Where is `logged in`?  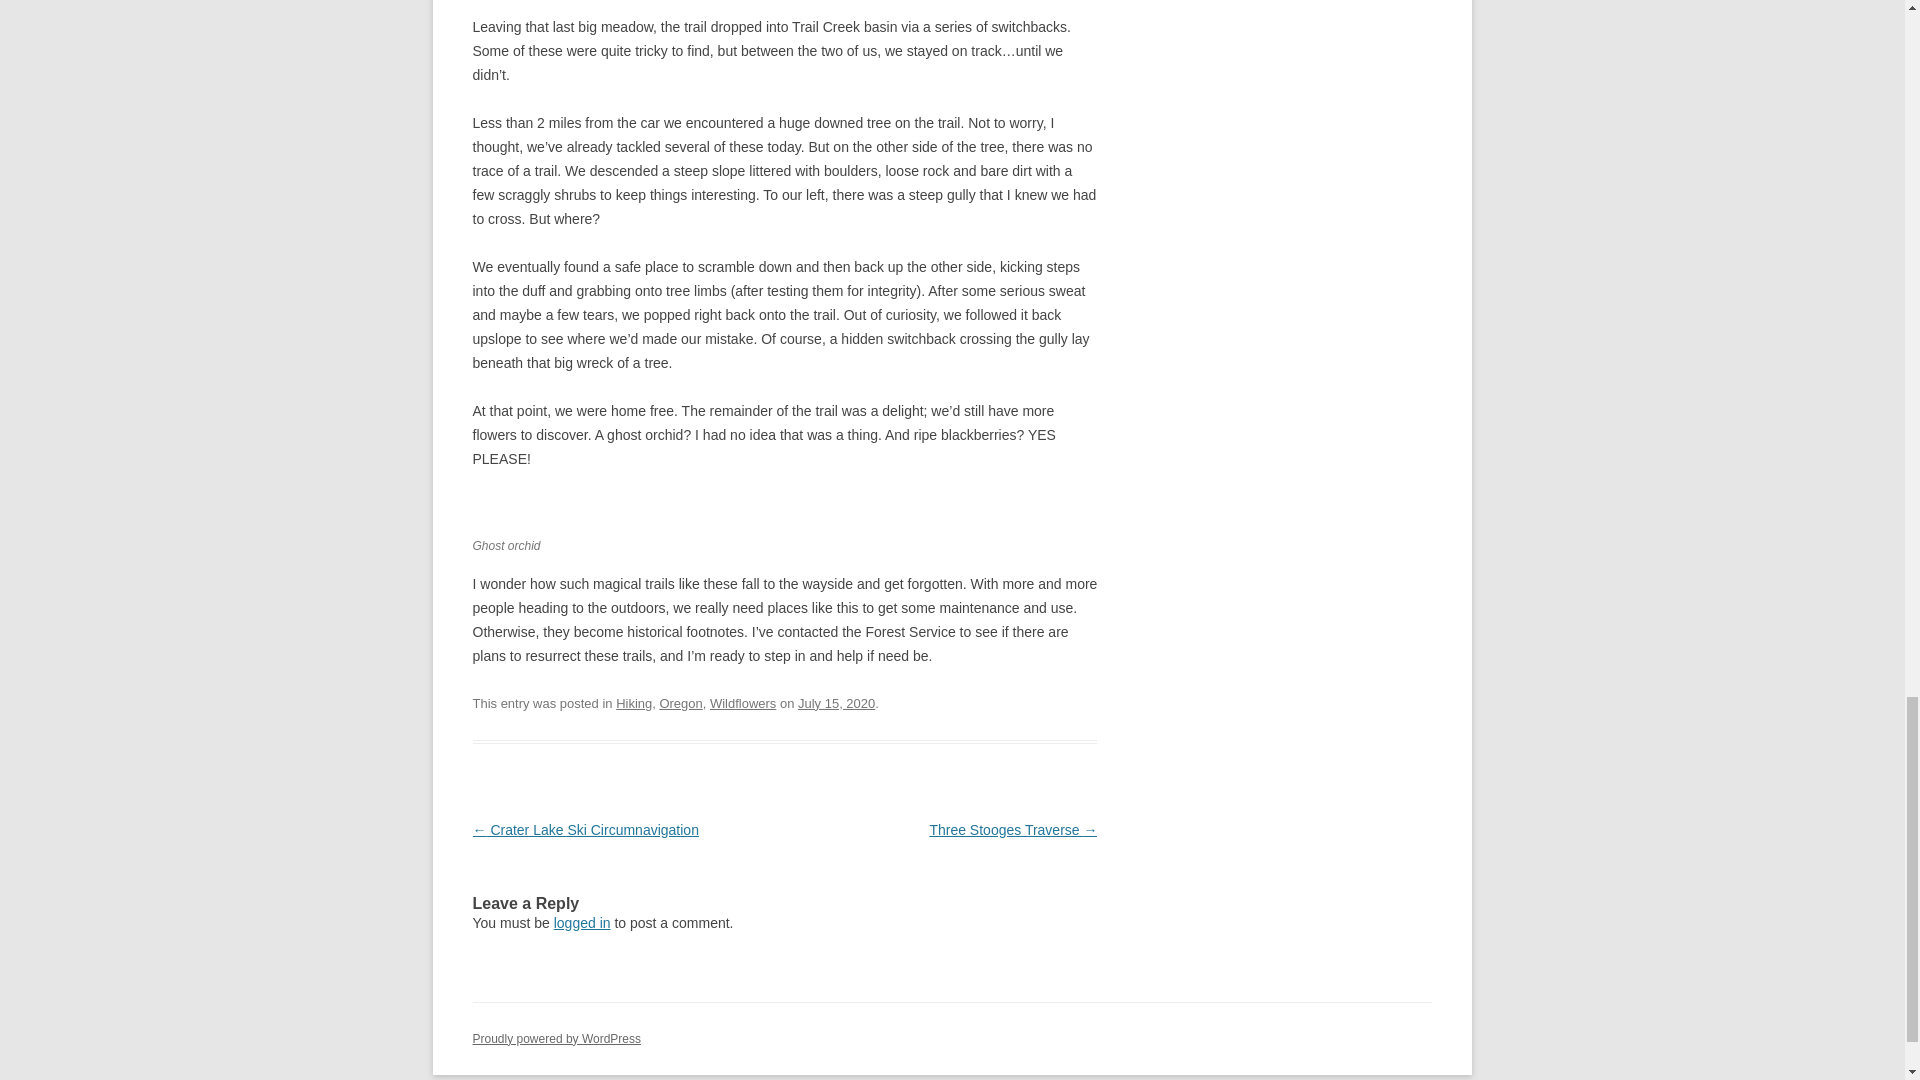 logged in is located at coordinates (582, 922).